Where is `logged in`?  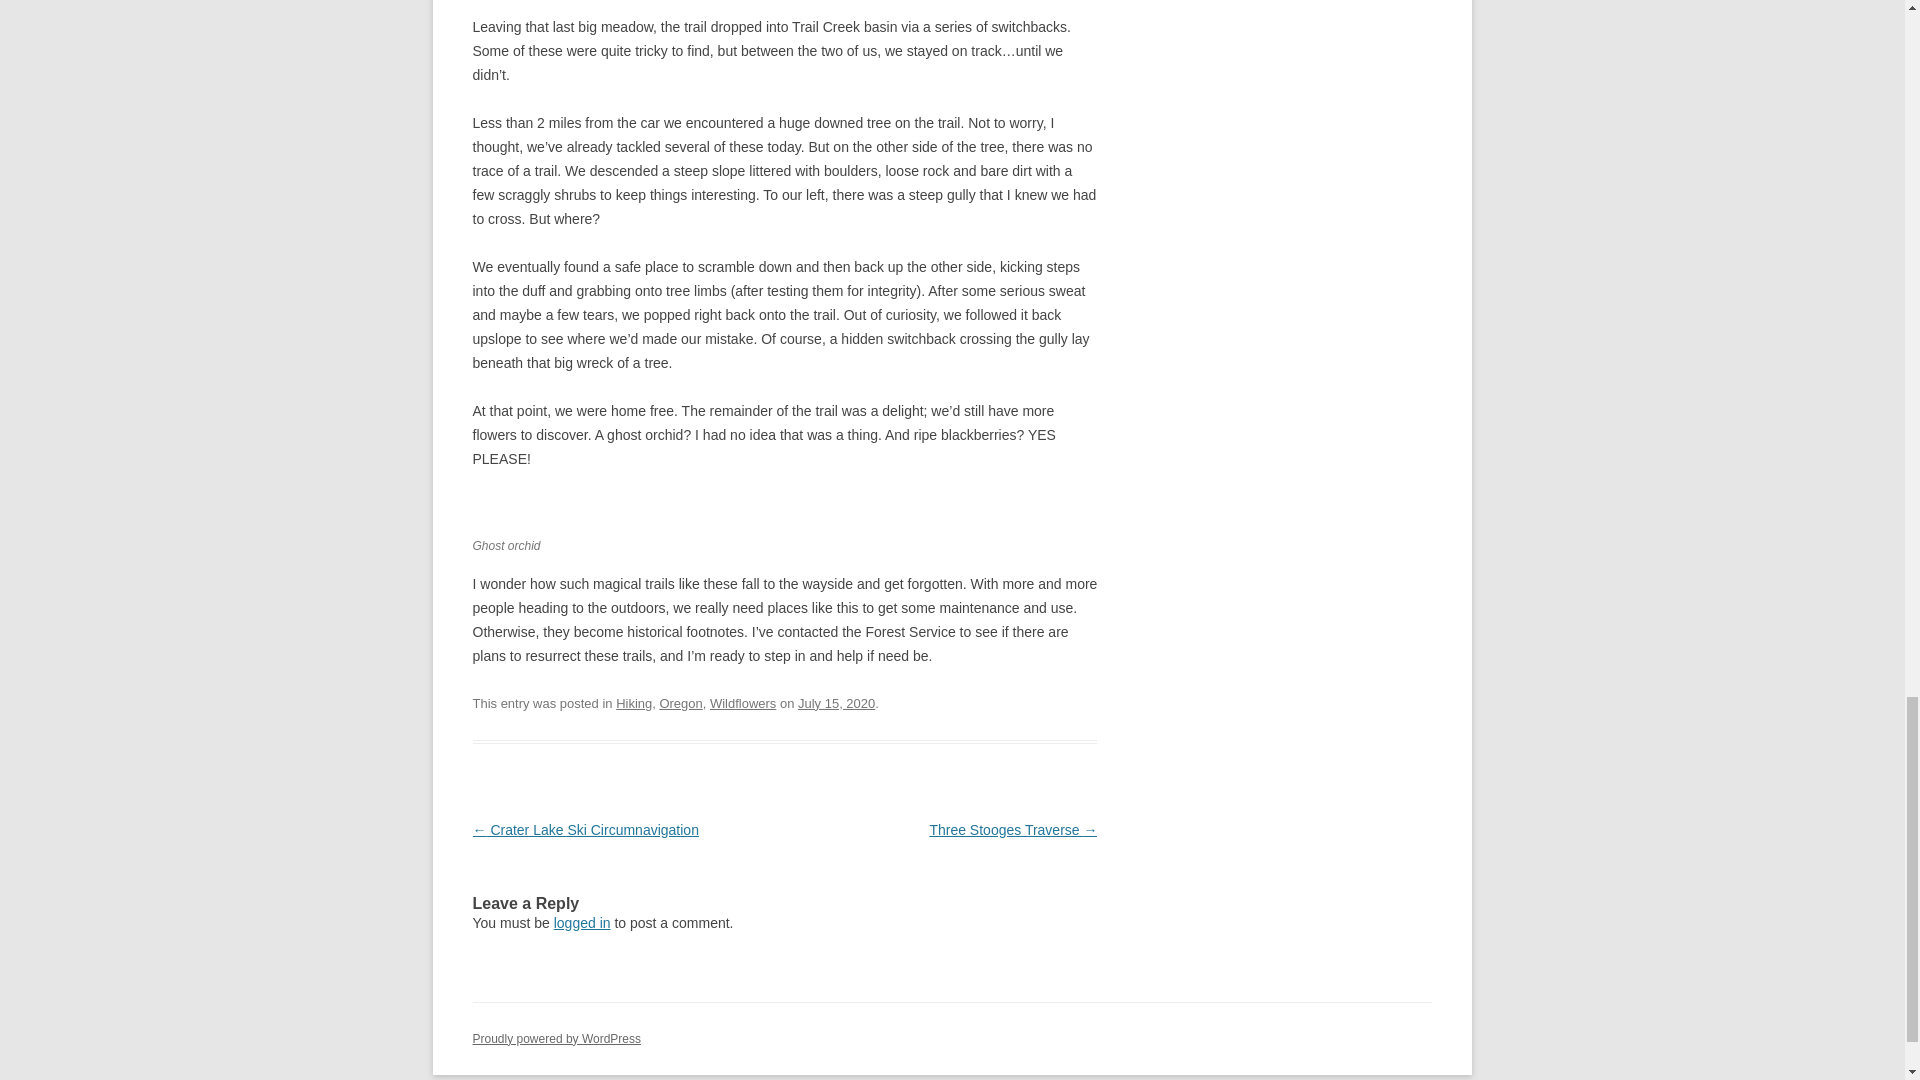 logged in is located at coordinates (582, 922).